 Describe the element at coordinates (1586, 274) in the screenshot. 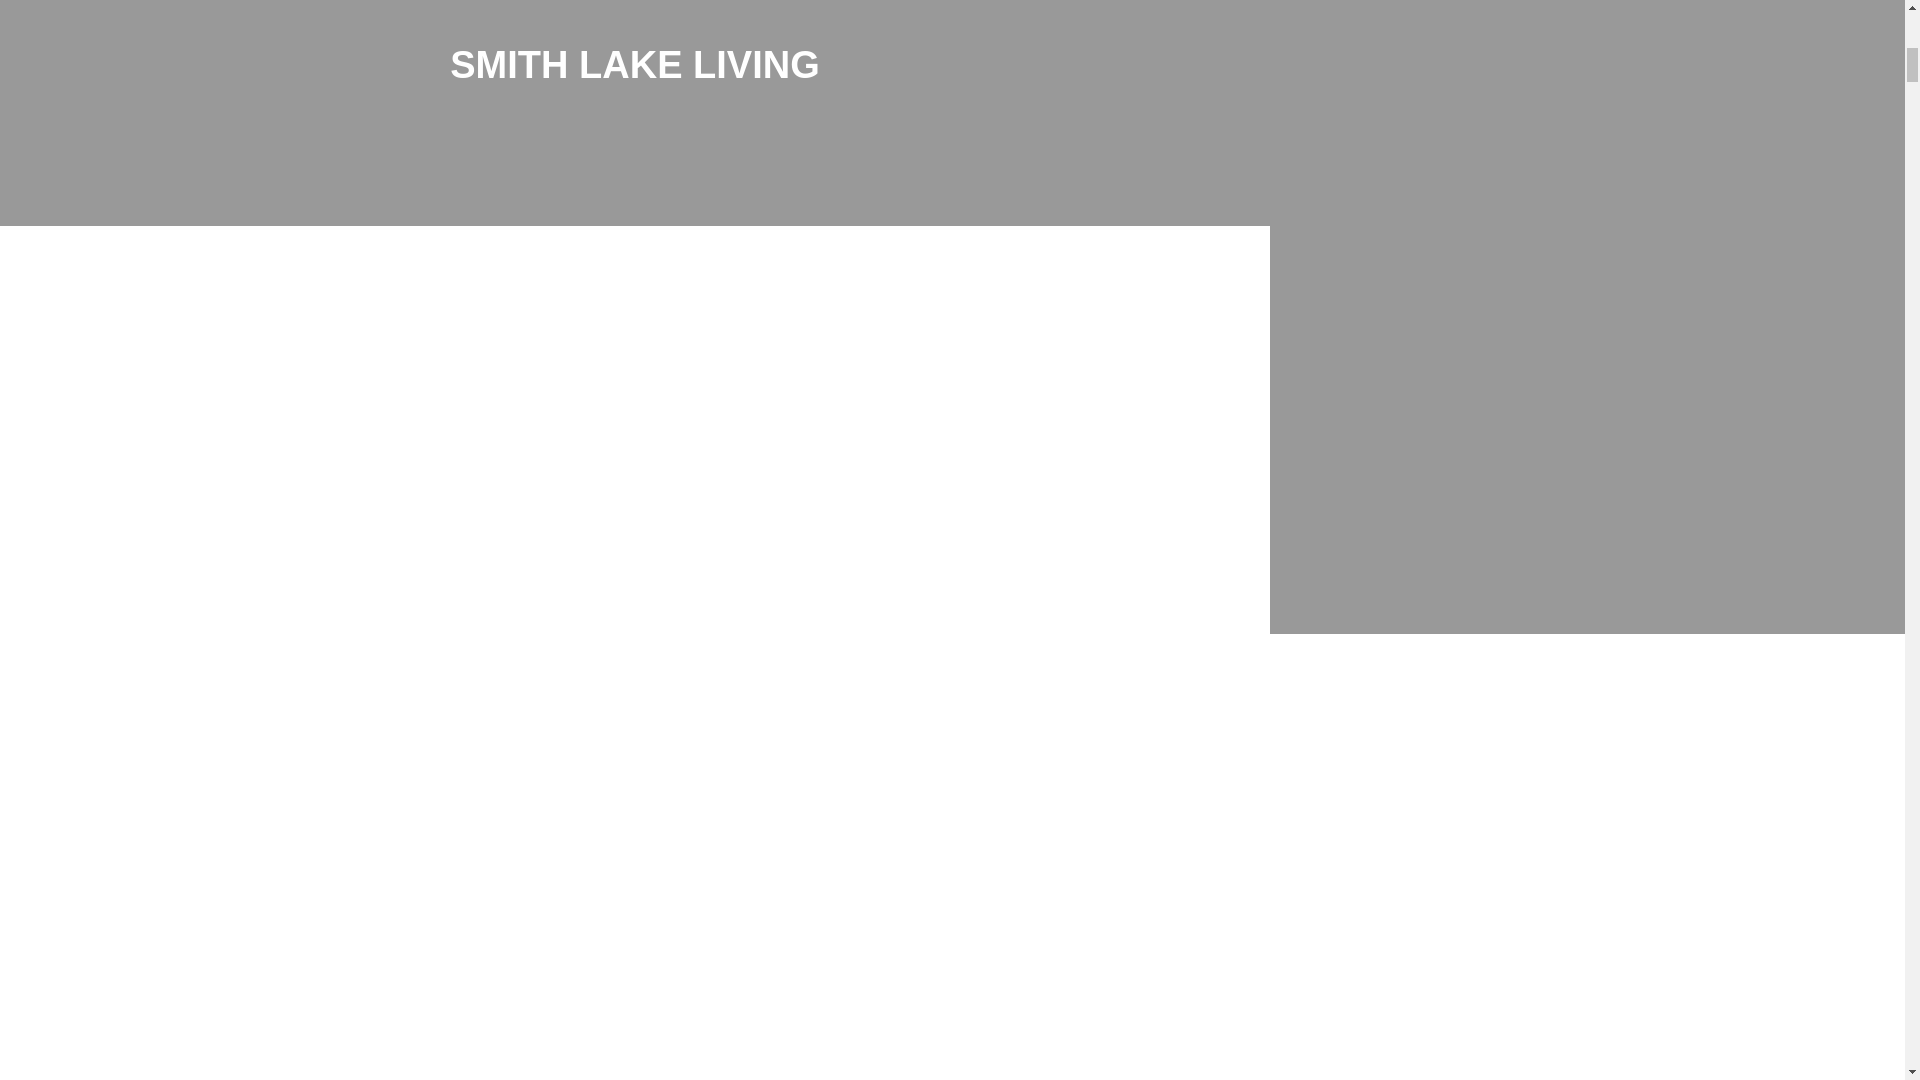

I see `CAMP COLEMAN` at that location.